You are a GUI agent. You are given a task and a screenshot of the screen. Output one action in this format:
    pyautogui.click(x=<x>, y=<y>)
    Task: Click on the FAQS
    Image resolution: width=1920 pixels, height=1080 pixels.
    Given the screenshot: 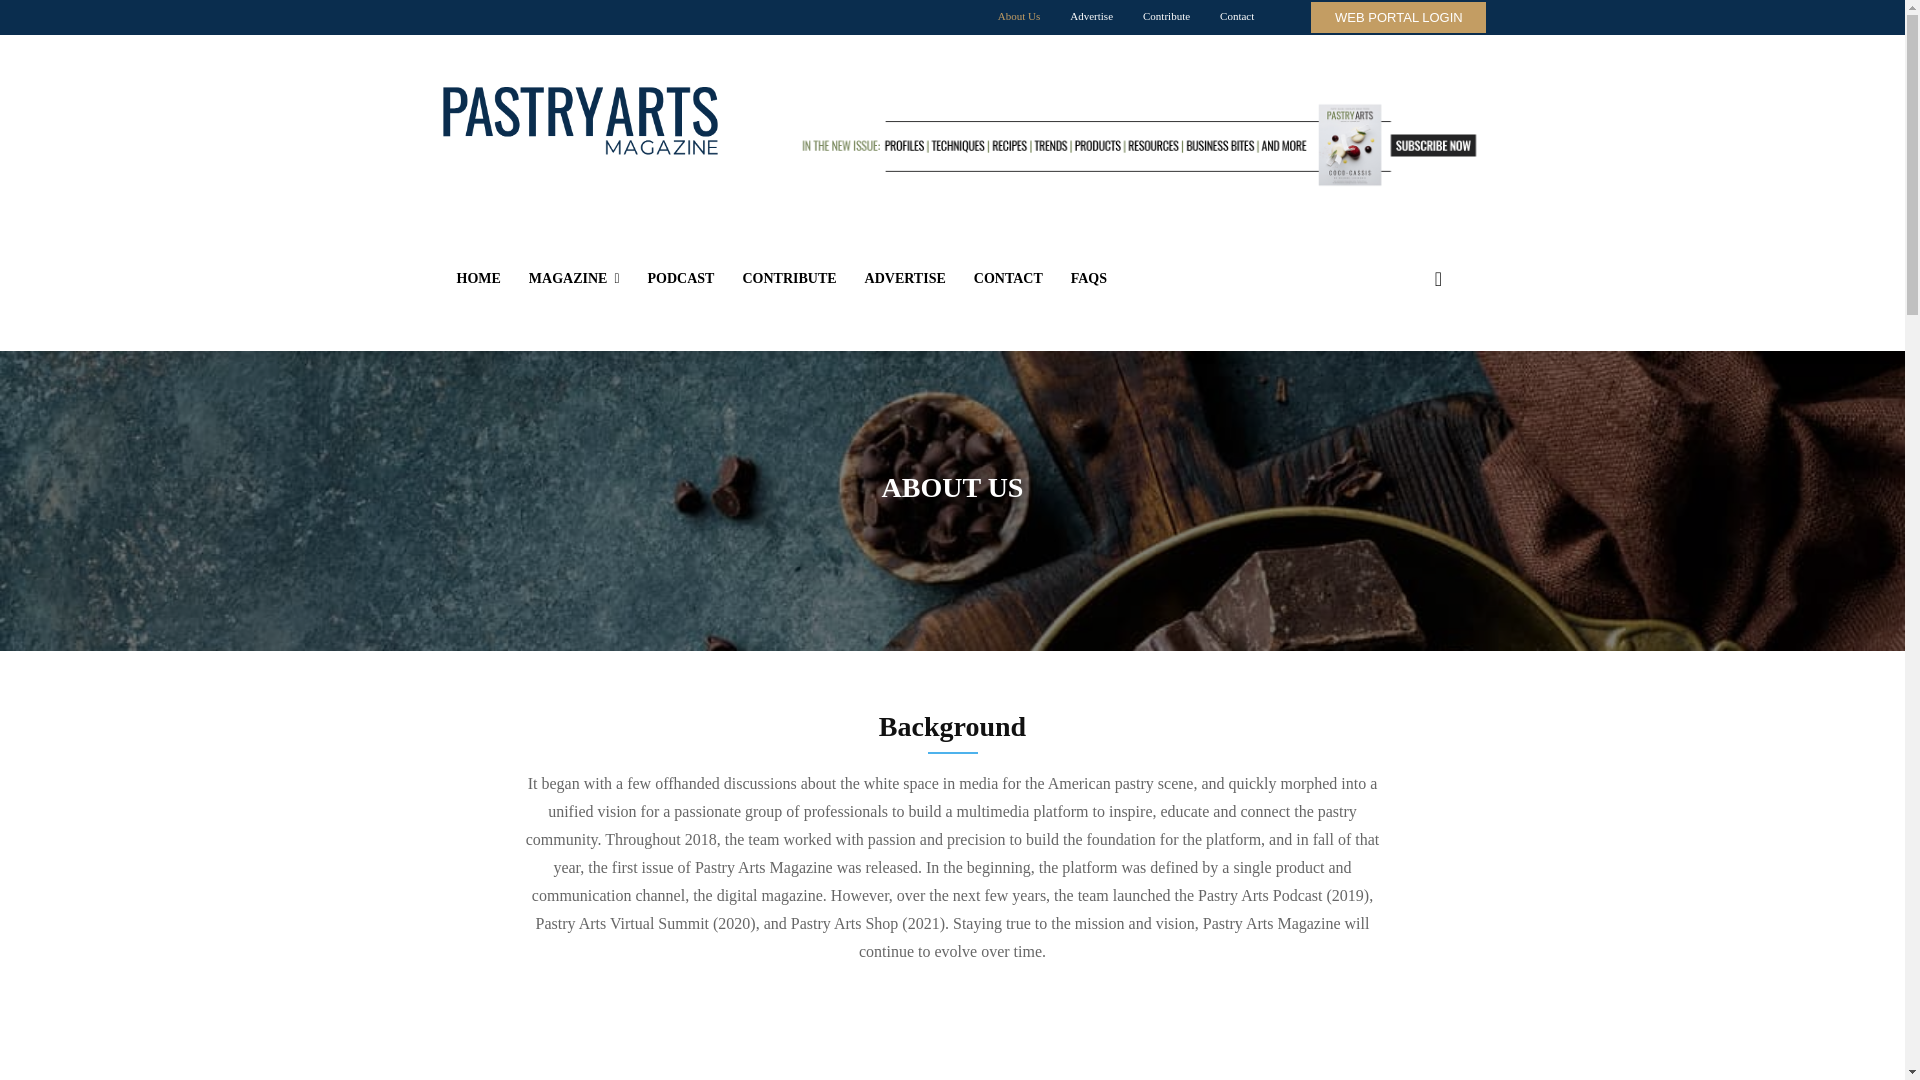 What is the action you would take?
    pyautogui.click(x=1089, y=278)
    